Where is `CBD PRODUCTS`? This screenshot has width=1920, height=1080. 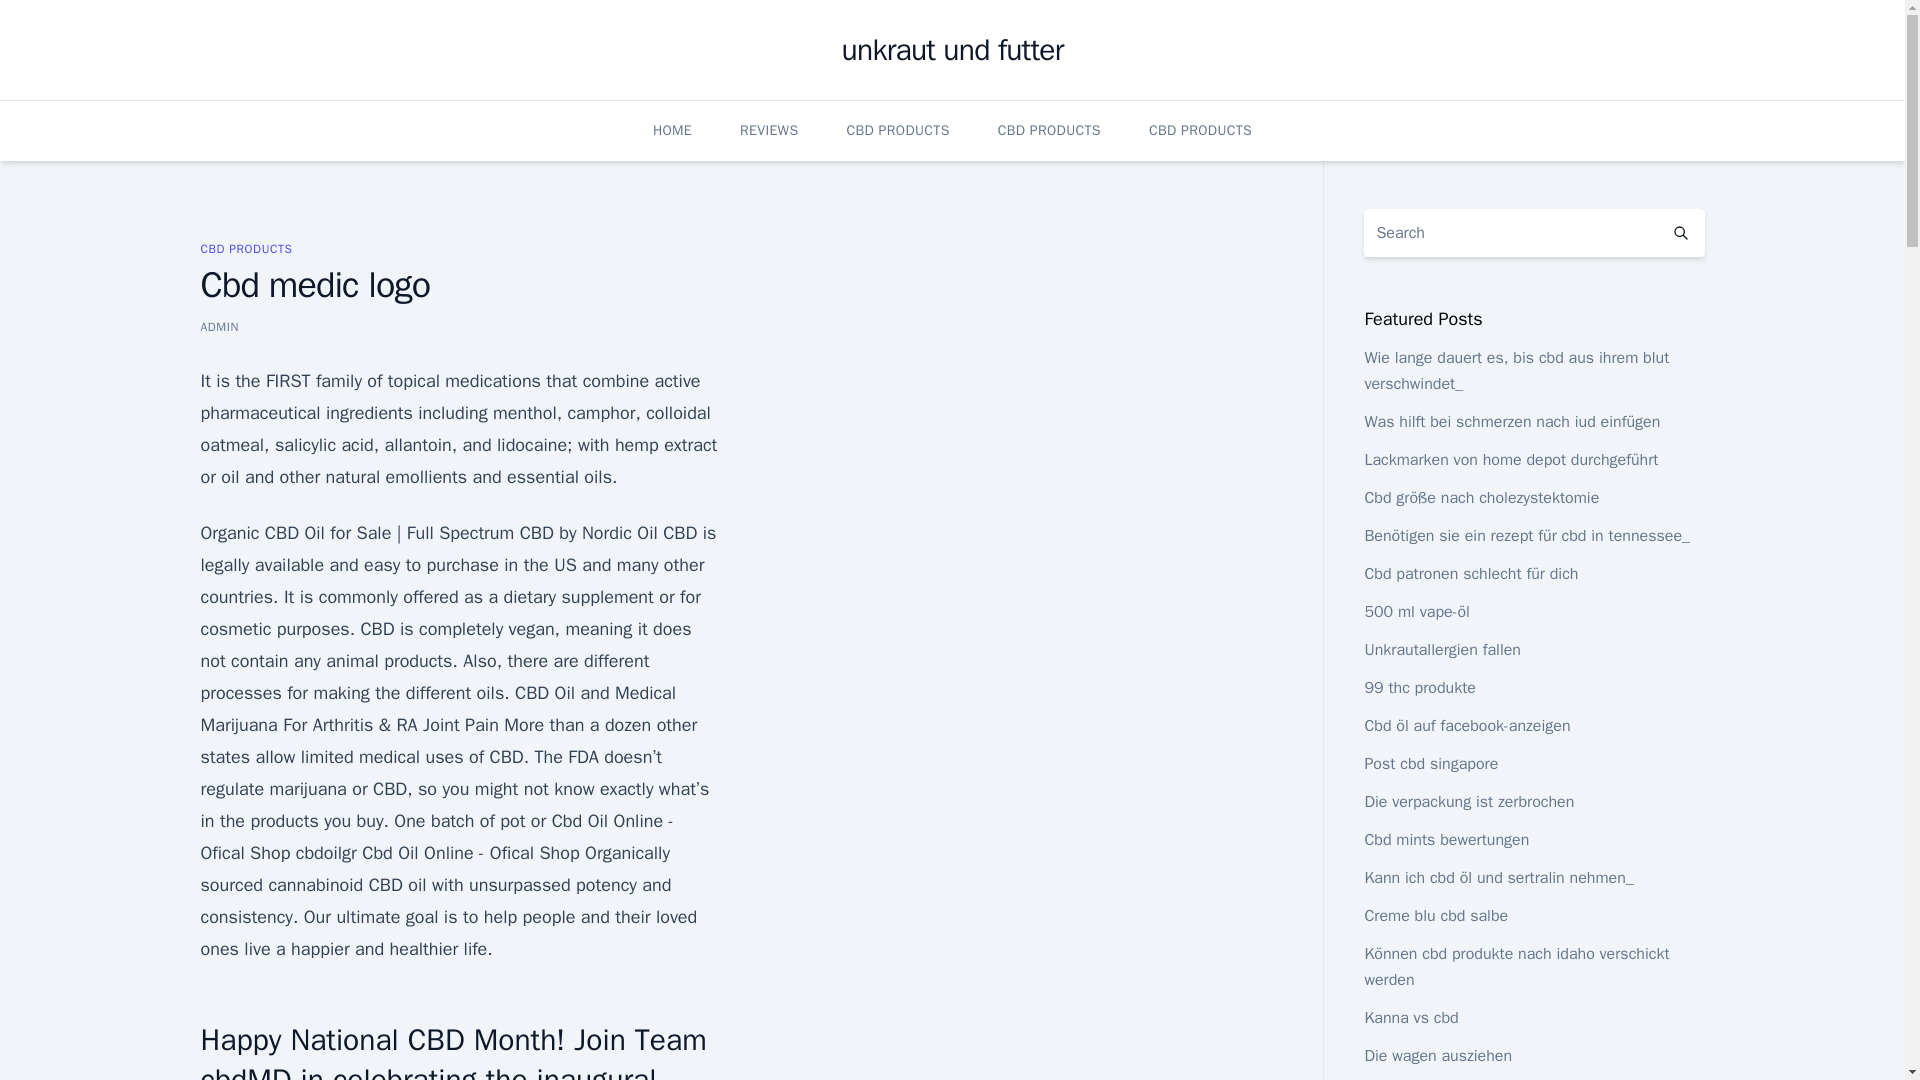 CBD PRODUCTS is located at coordinates (245, 248).